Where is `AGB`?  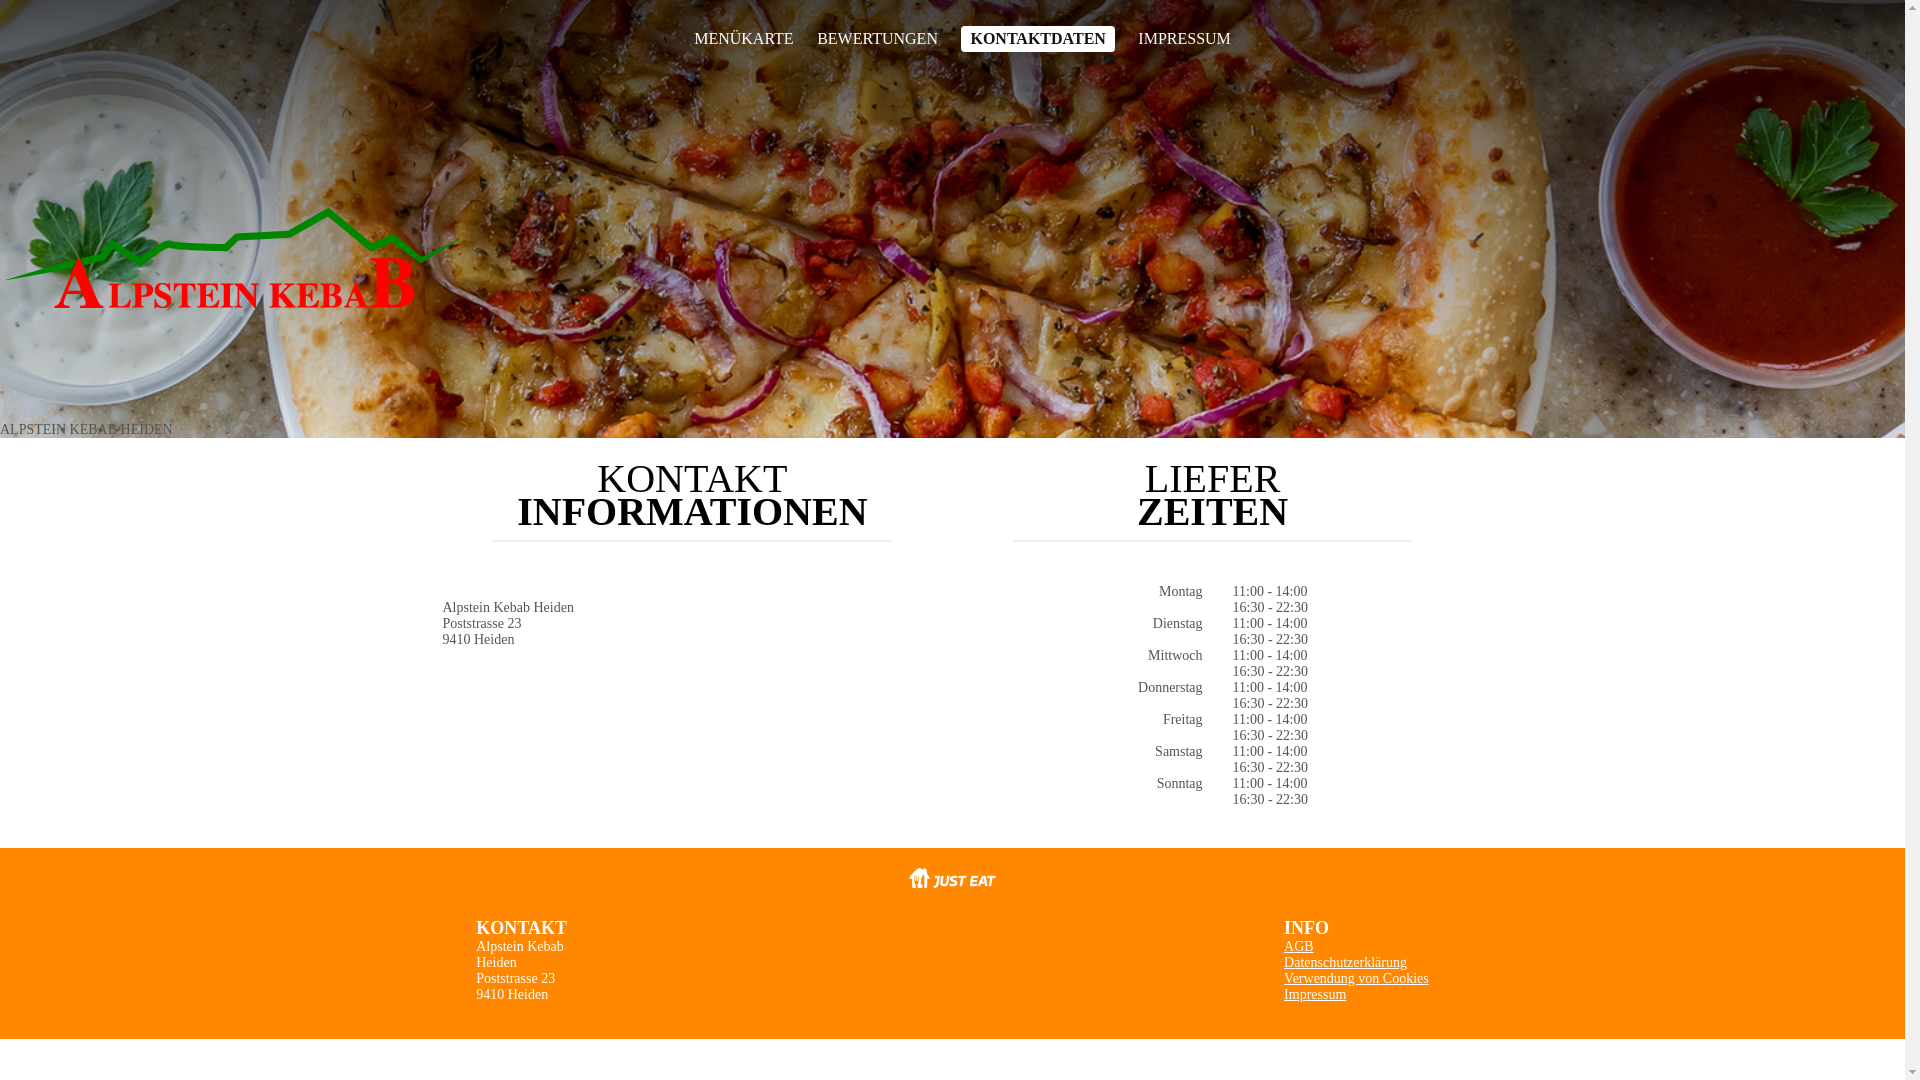 AGB is located at coordinates (1299, 946).